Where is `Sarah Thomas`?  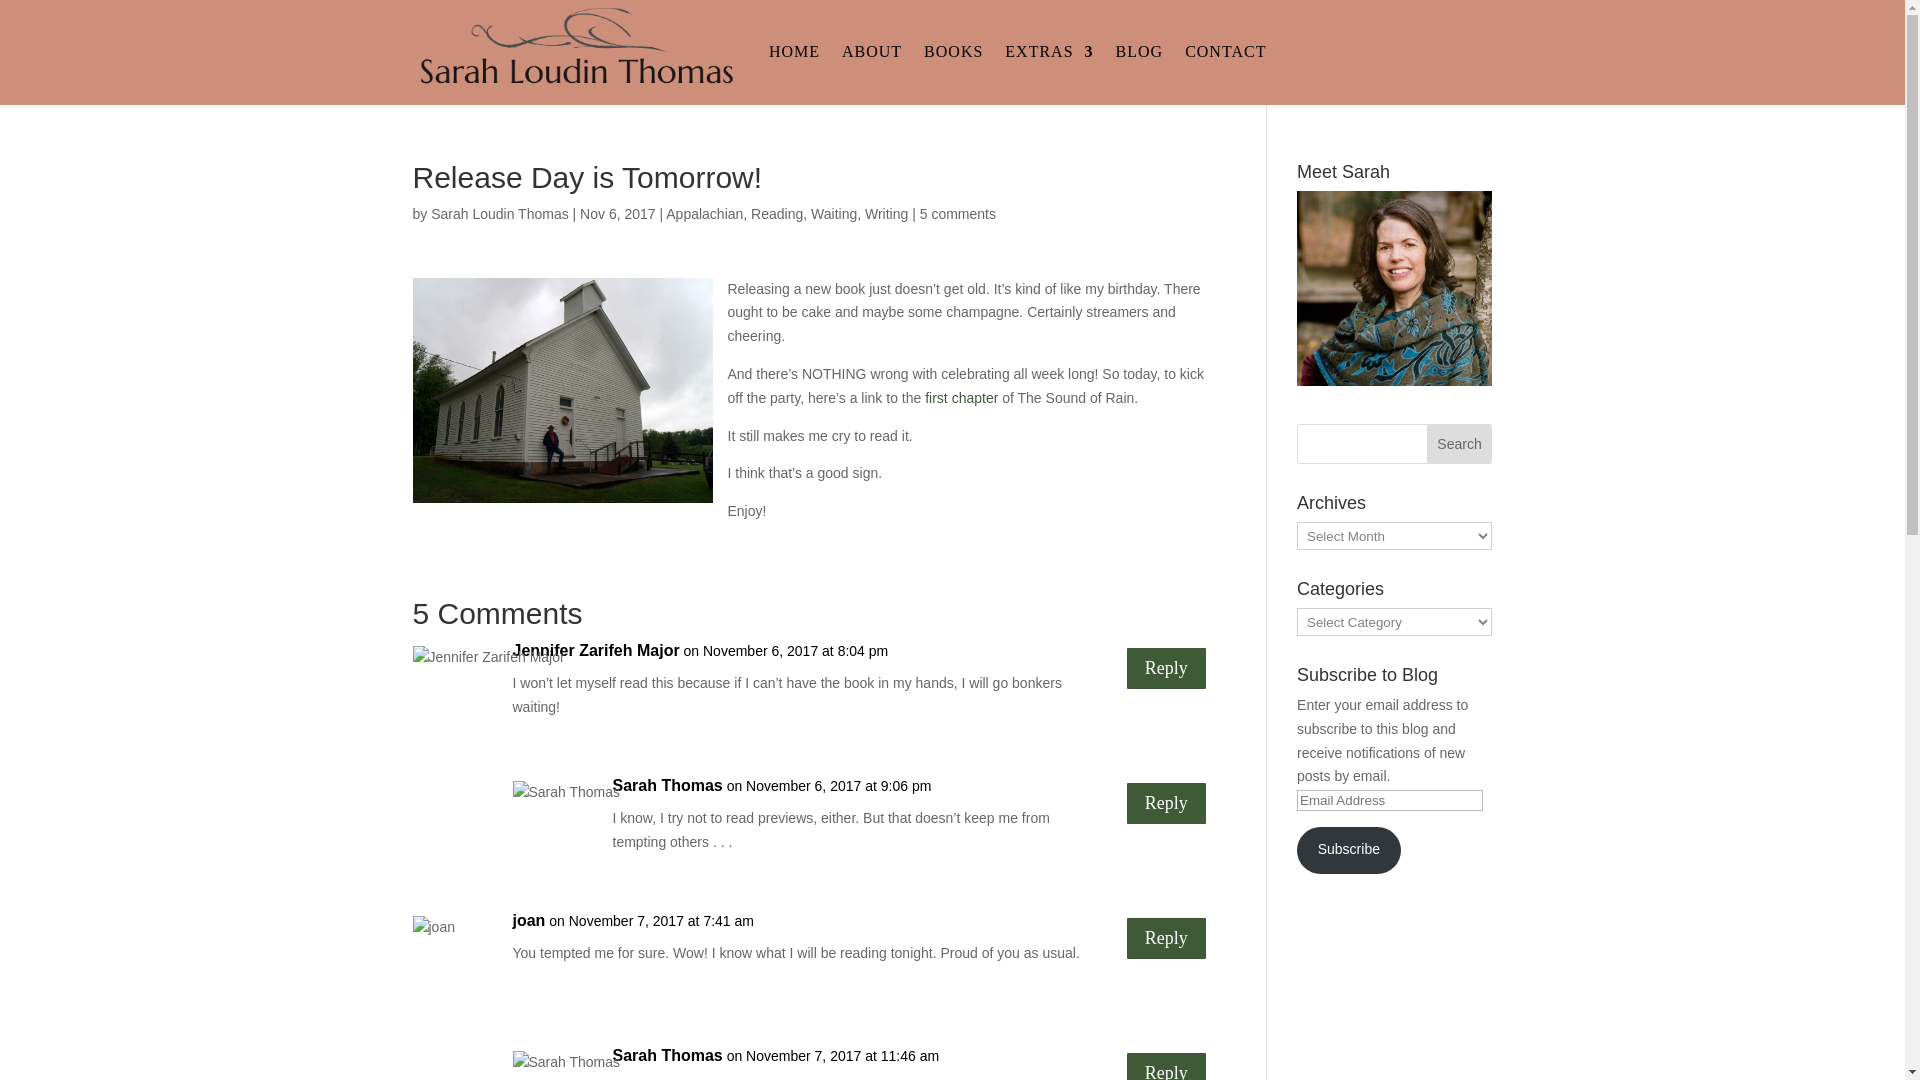
Sarah Thomas is located at coordinates (666, 1056).